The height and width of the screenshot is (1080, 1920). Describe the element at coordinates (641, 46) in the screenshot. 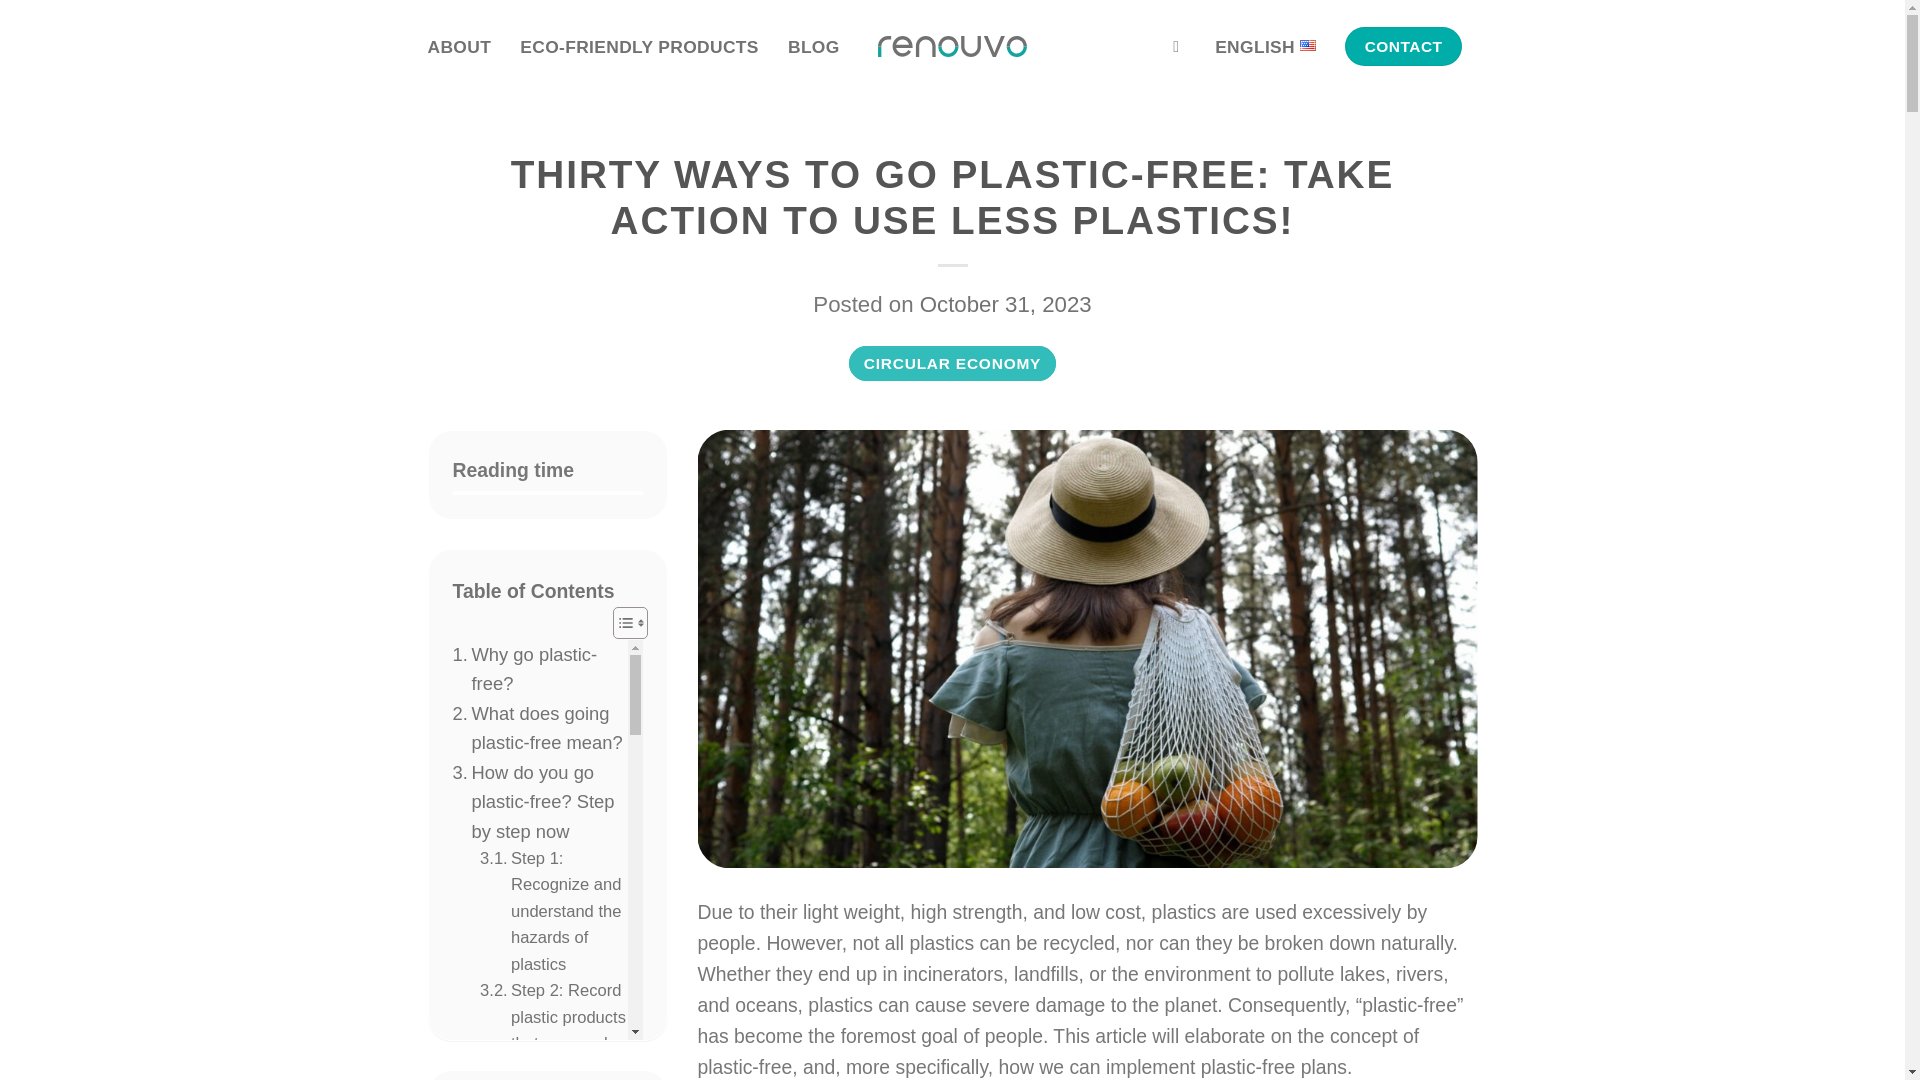

I see `ECO-FRIENDLY PRODUCTS` at that location.